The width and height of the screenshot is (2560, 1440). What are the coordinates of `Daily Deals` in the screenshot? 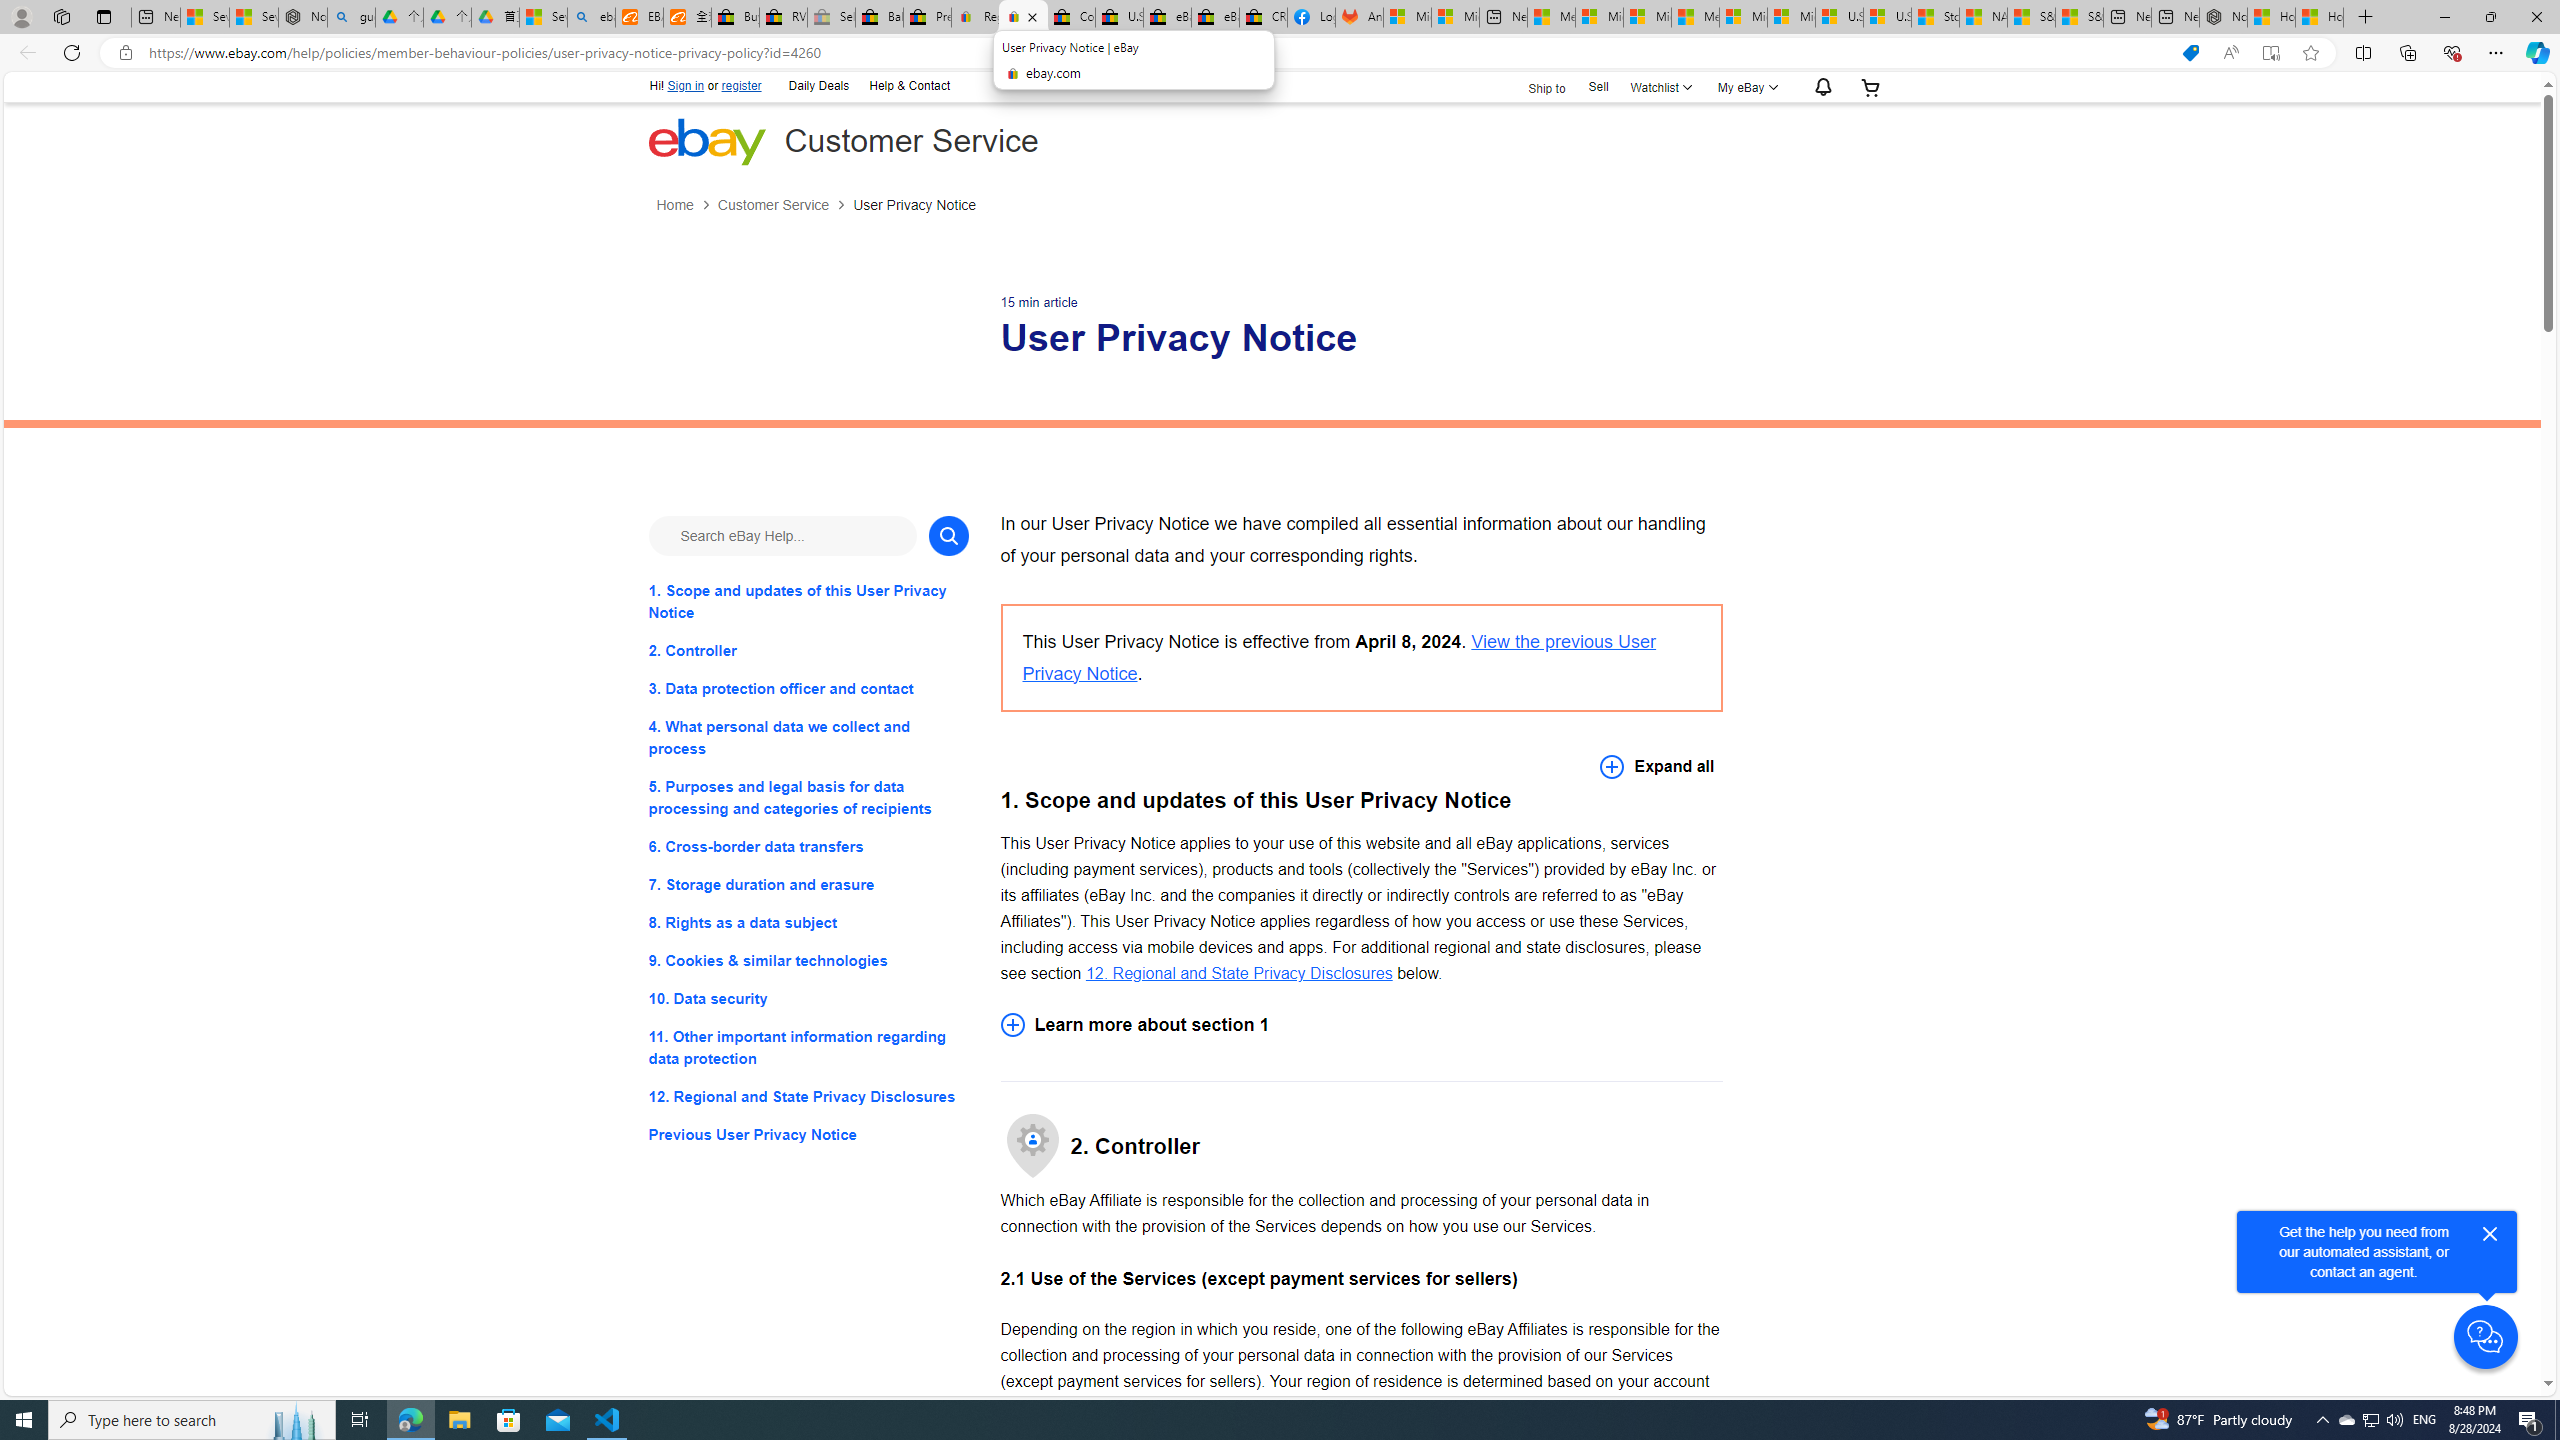 It's located at (819, 84).